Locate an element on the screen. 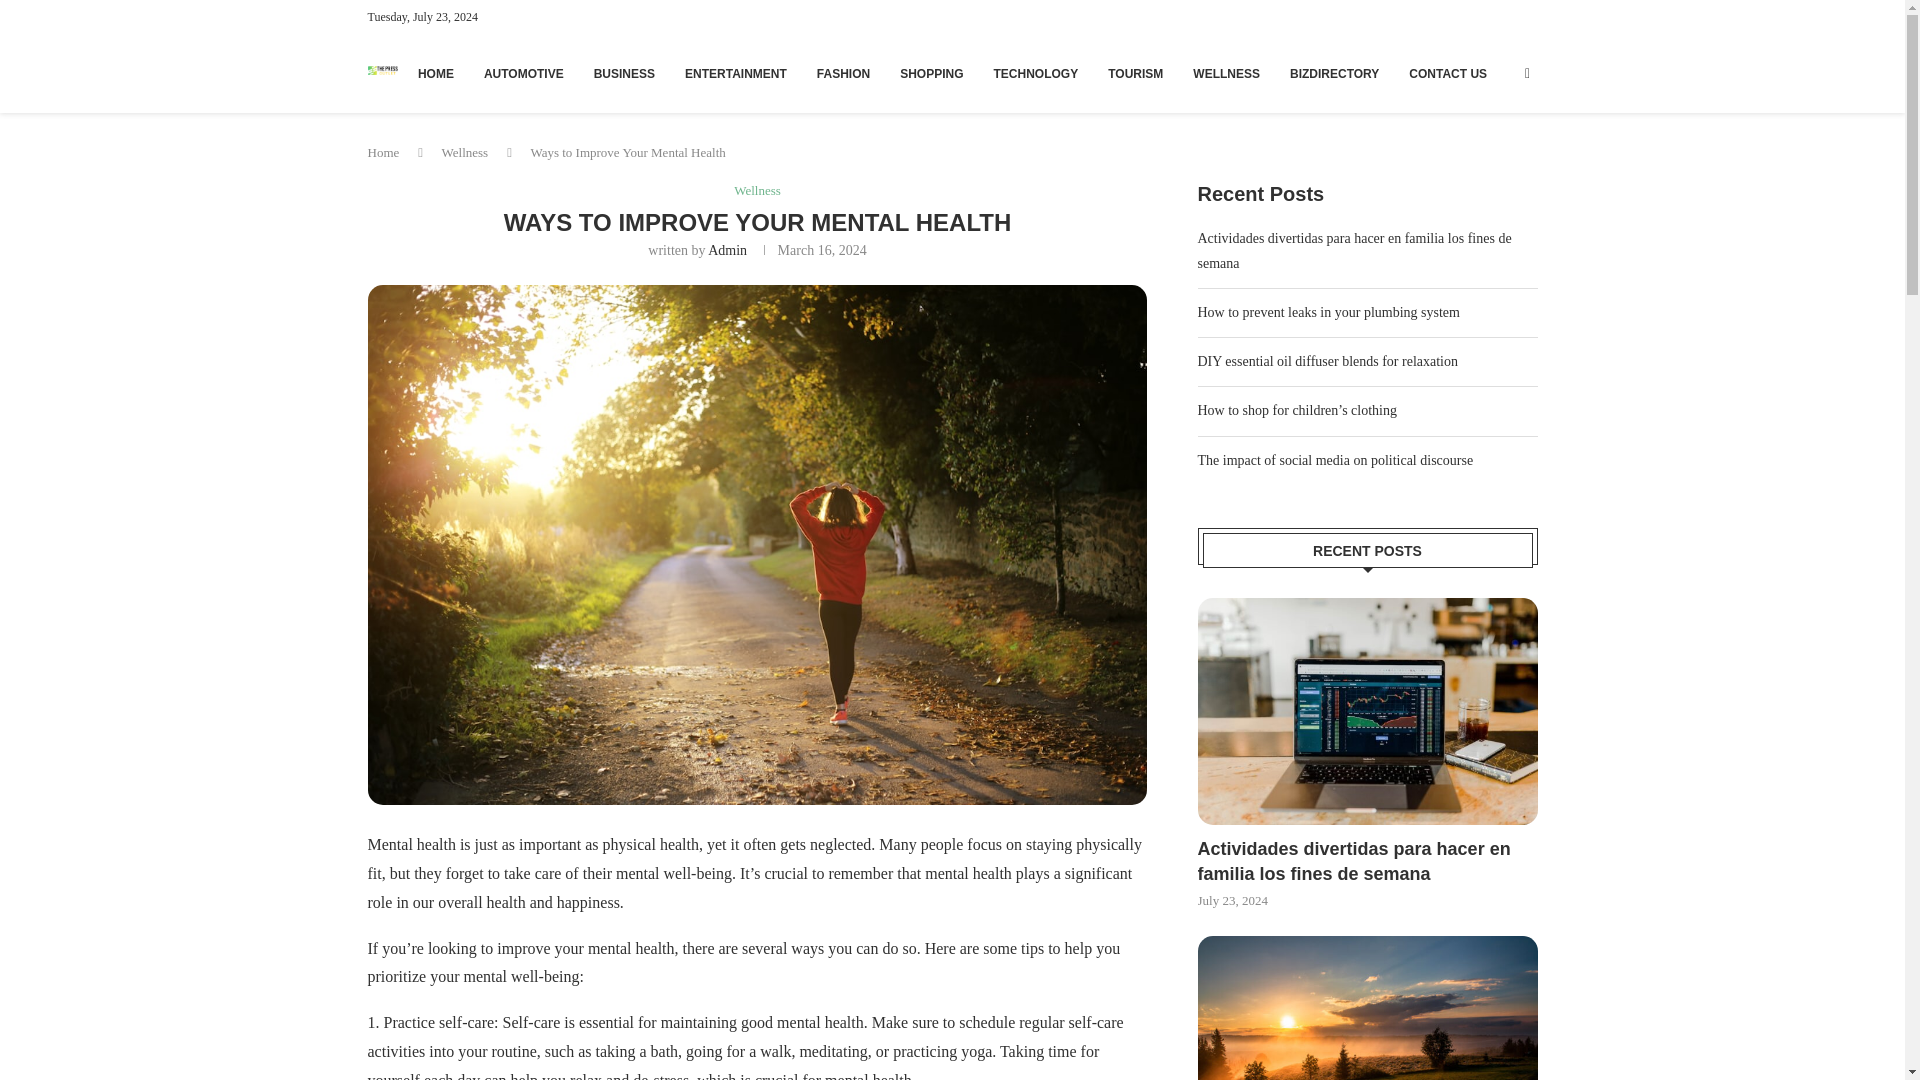 This screenshot has width=1920, height=1080. ENTERTAINMENT is located at coordinates (736, 74).